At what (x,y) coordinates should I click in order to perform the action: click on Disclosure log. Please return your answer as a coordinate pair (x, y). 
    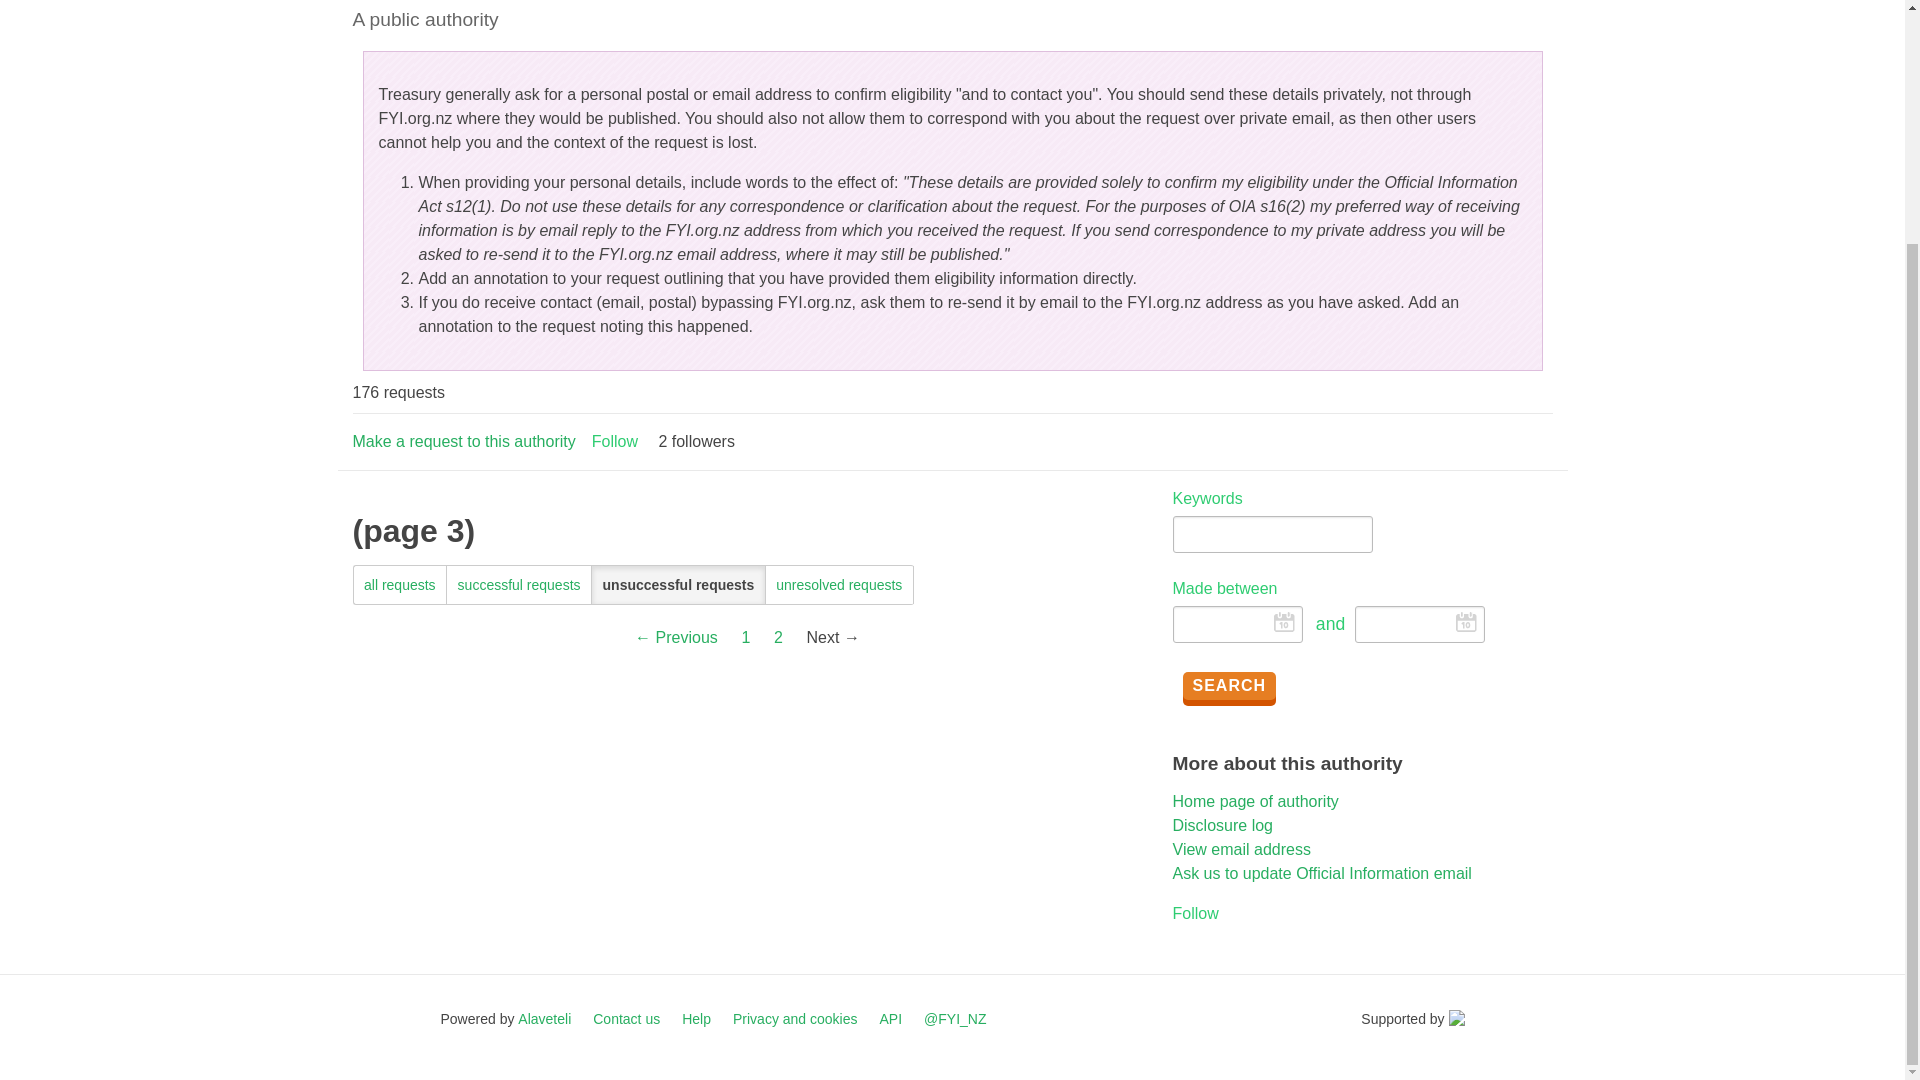
    Looking at the image, I should click on (1221, 824).